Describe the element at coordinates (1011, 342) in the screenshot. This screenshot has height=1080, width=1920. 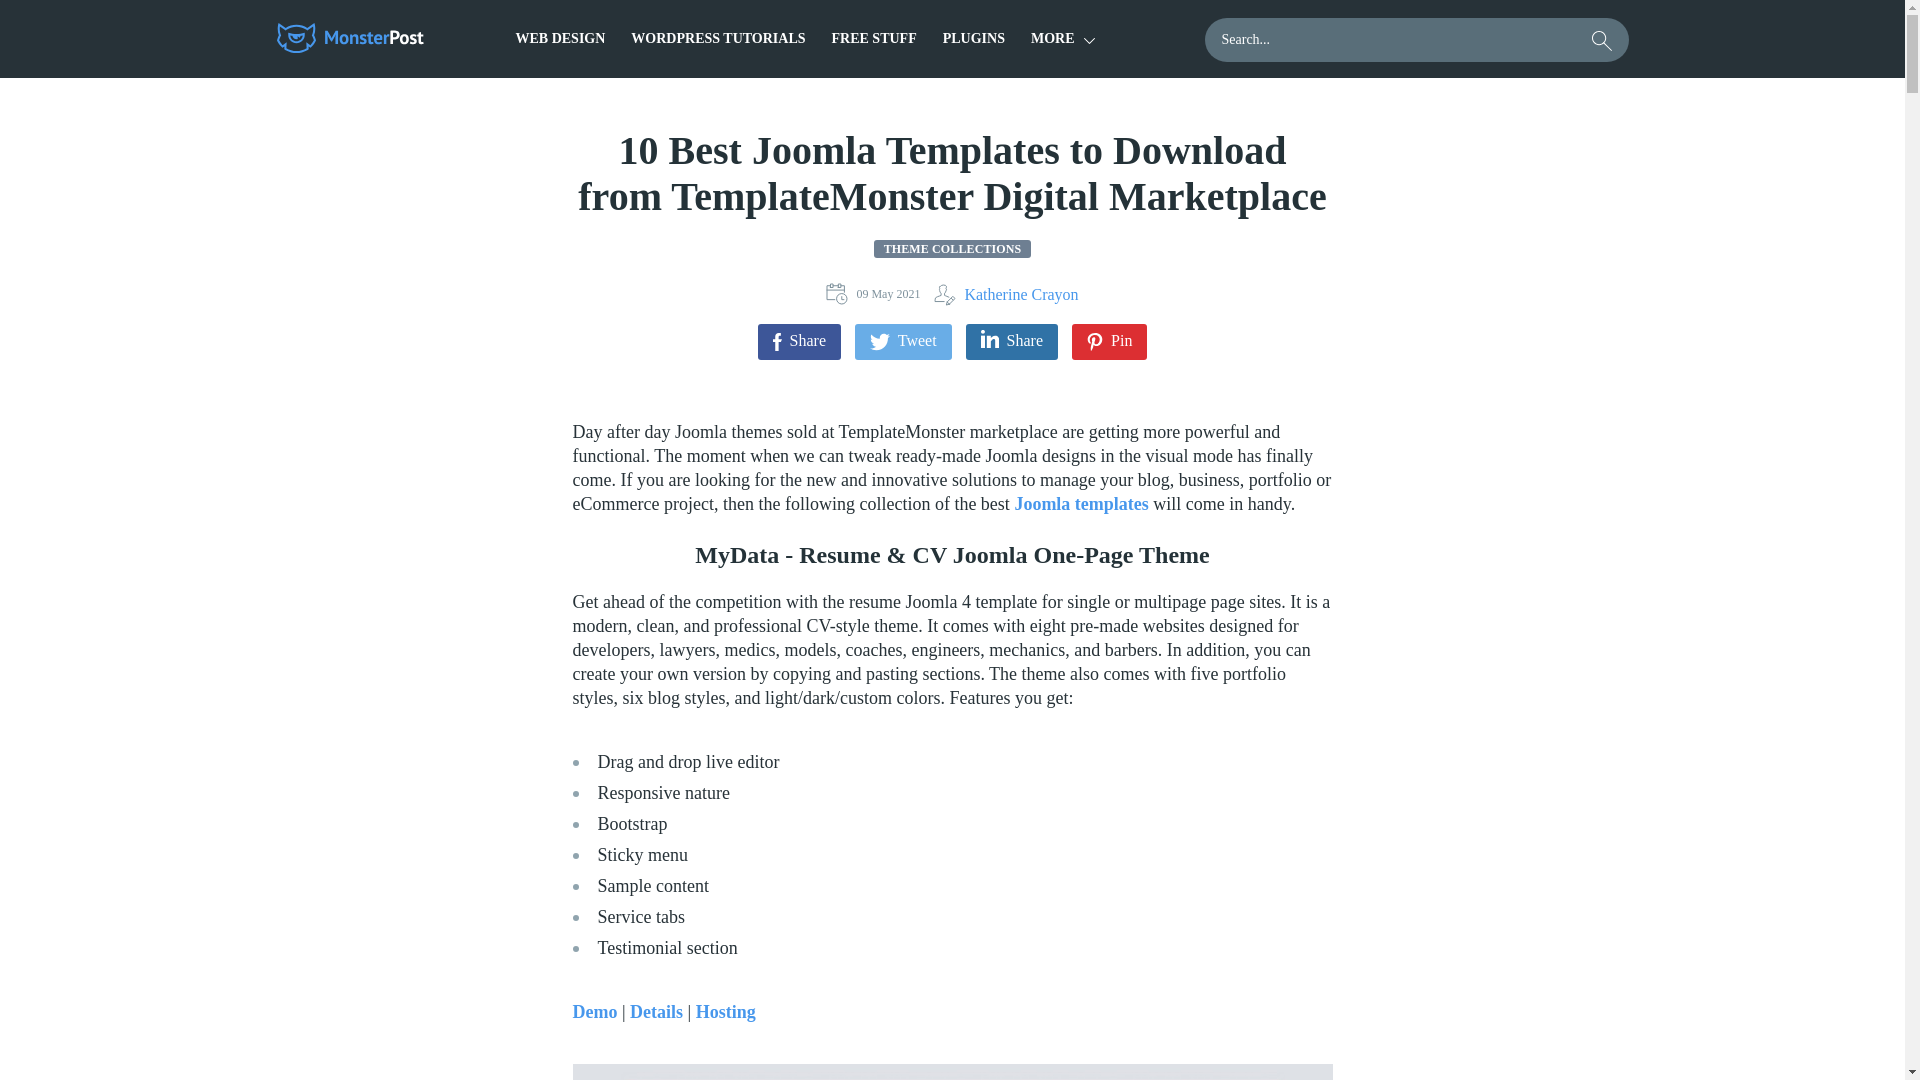
I see `Share` at that location.